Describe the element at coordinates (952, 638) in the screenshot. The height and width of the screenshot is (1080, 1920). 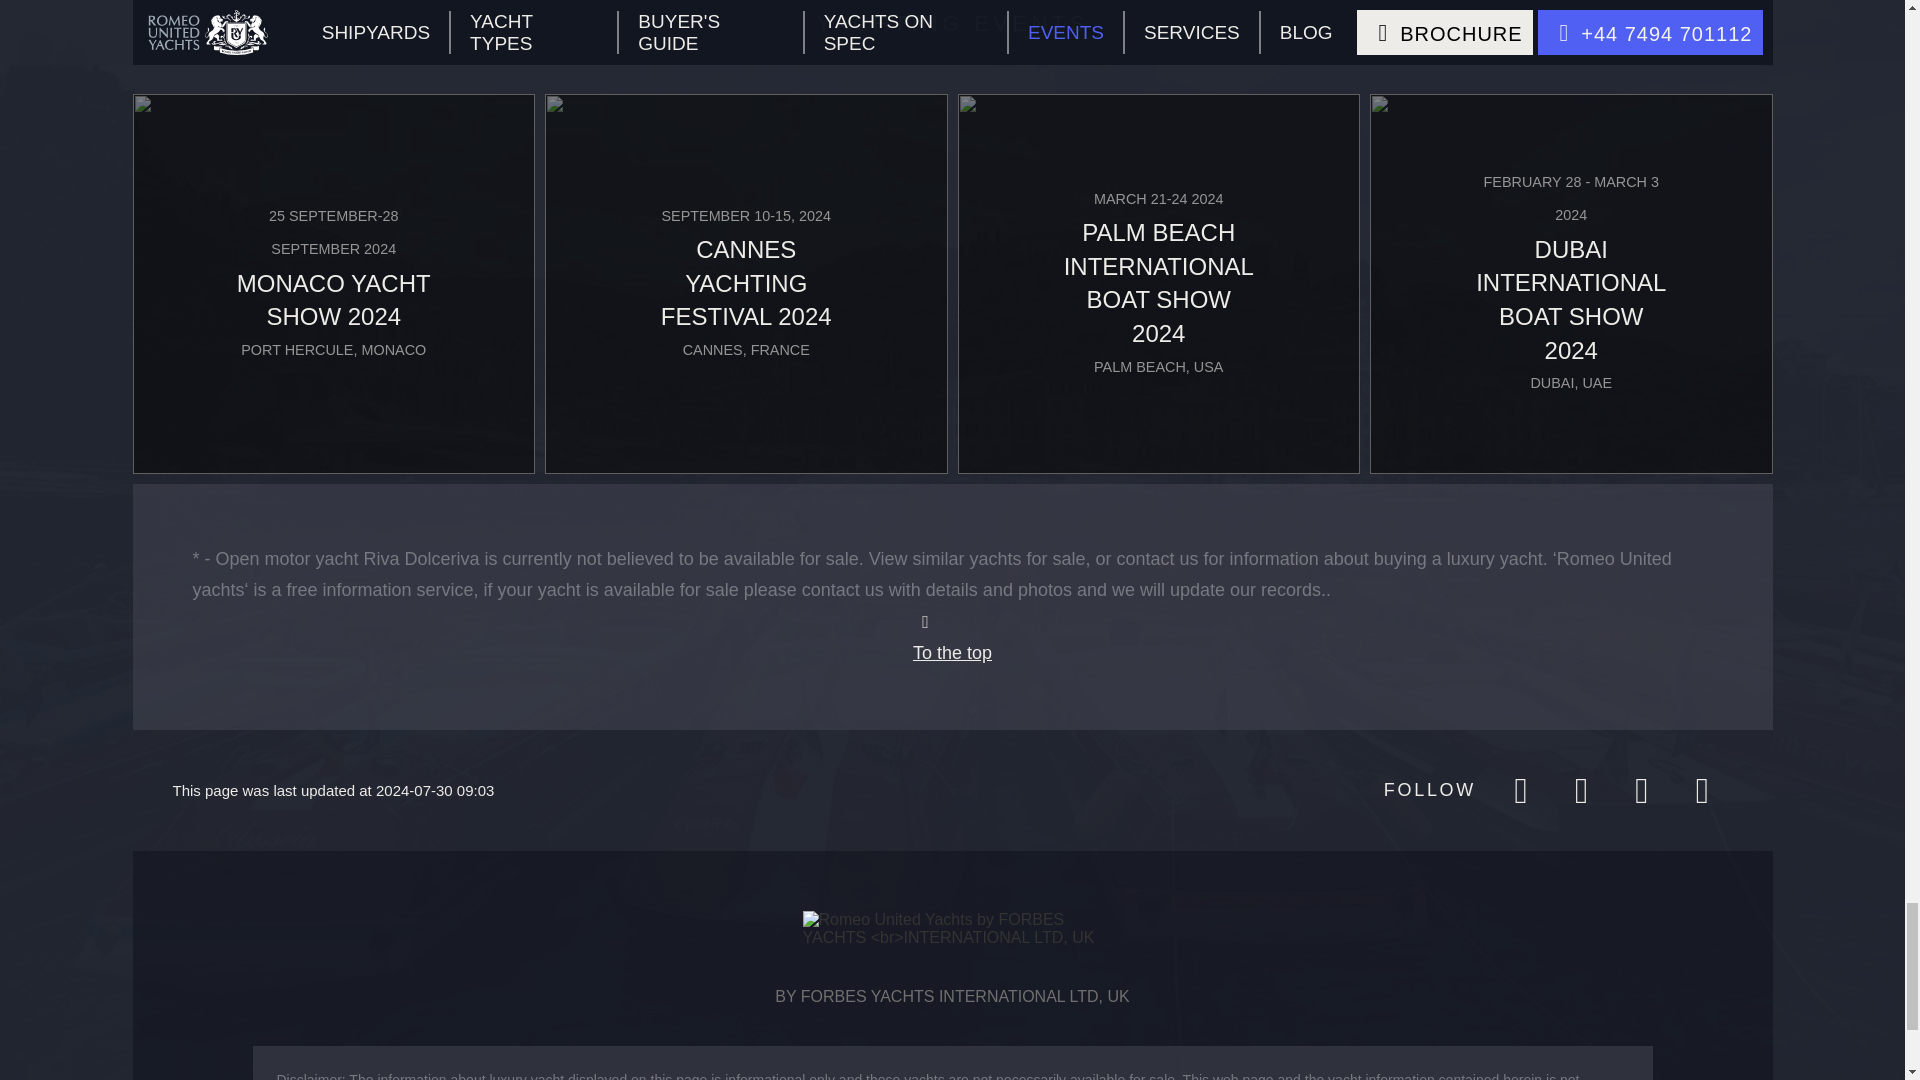
I see `To the top` at that location.